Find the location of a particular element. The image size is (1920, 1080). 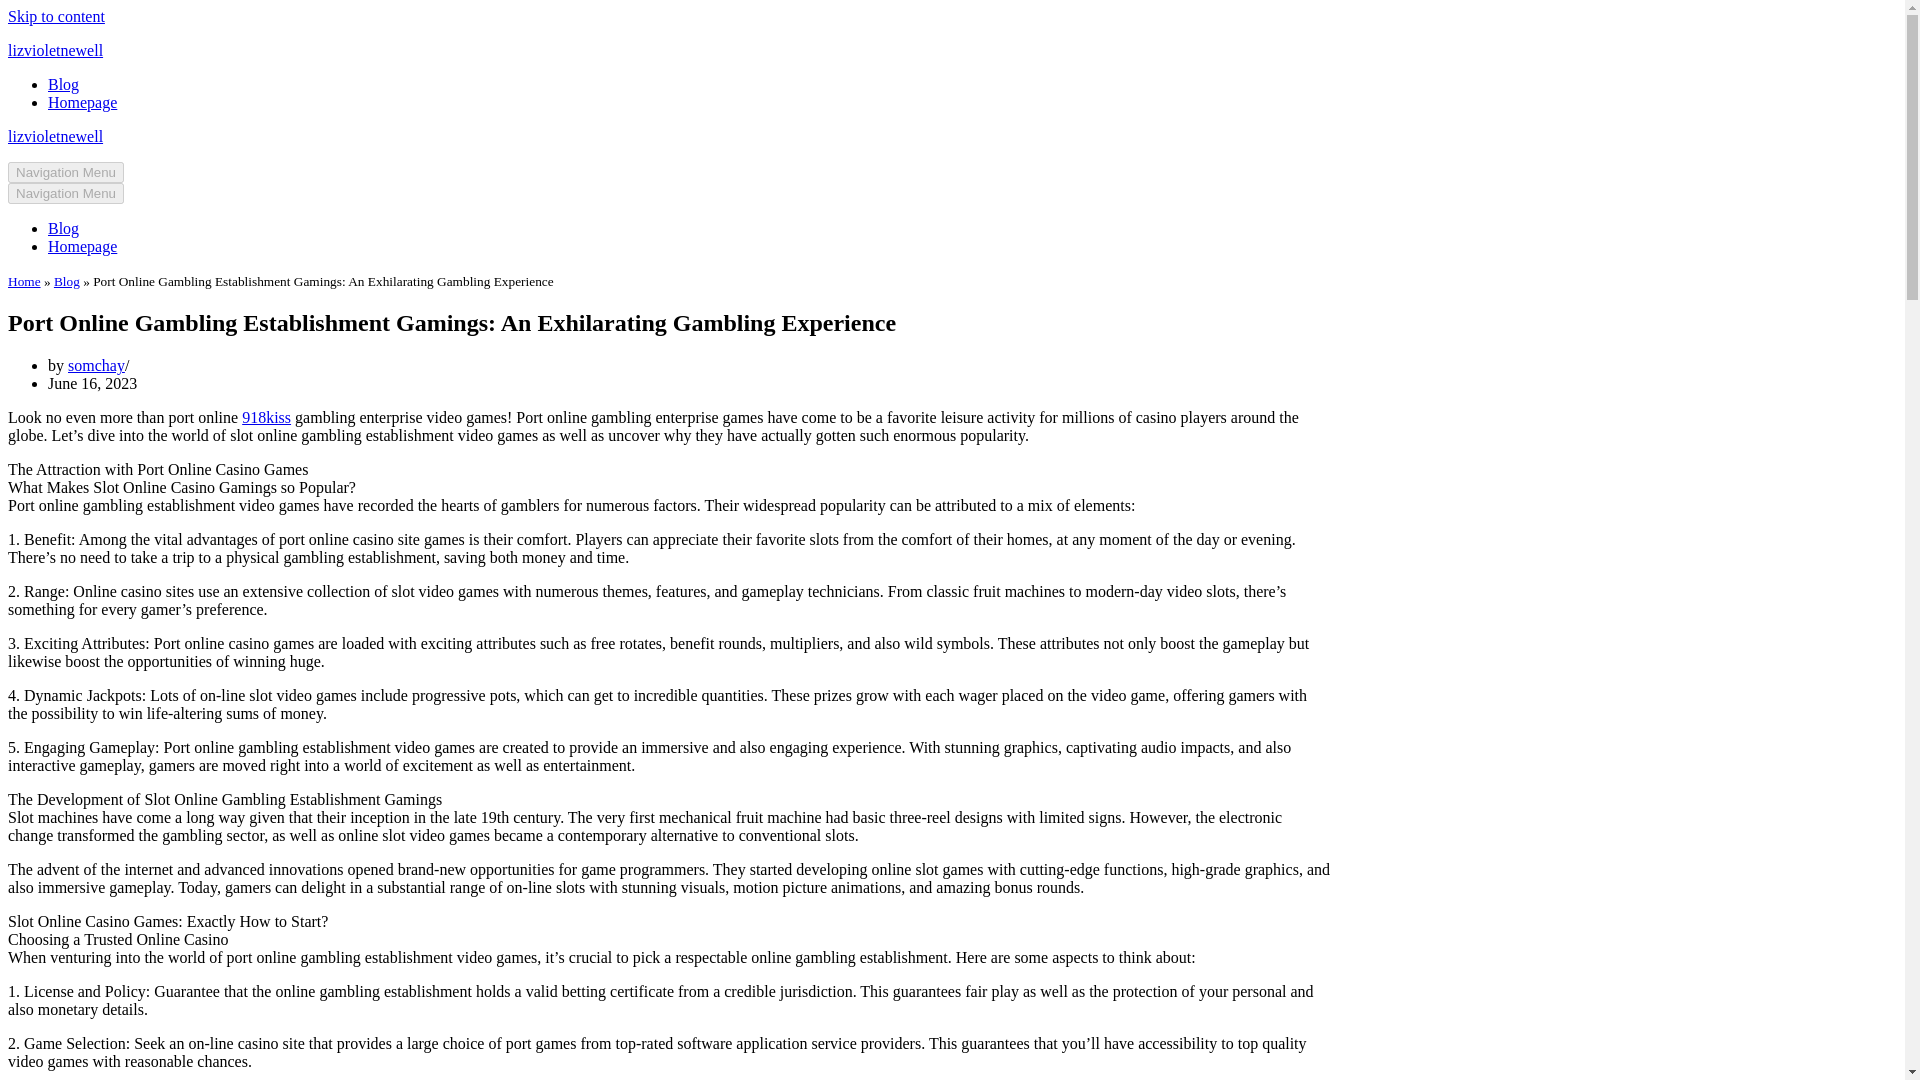

Homepage is located at coordinates (82, 102).